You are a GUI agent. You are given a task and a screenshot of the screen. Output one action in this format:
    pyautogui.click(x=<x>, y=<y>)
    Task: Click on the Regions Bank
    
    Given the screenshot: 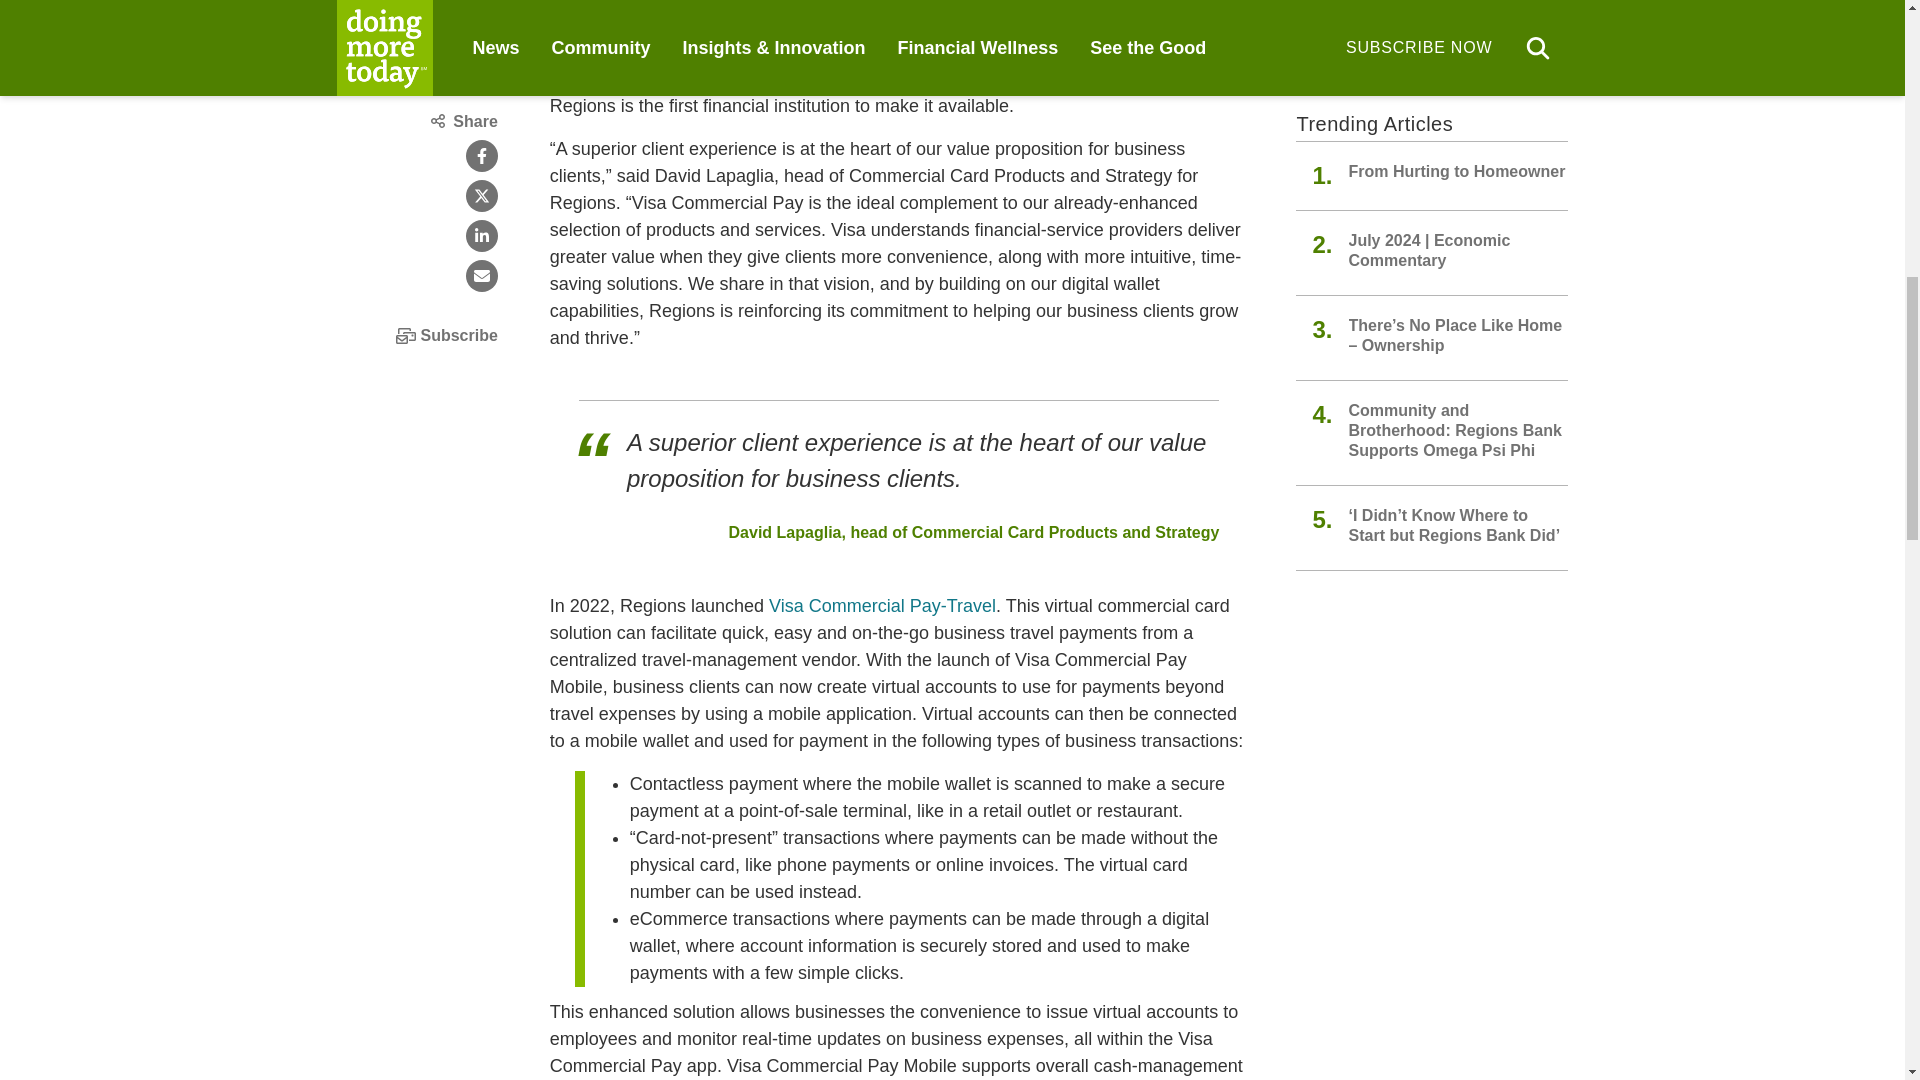 What is the action you would take?
    pyautogui.click(x=918, y=4)
    